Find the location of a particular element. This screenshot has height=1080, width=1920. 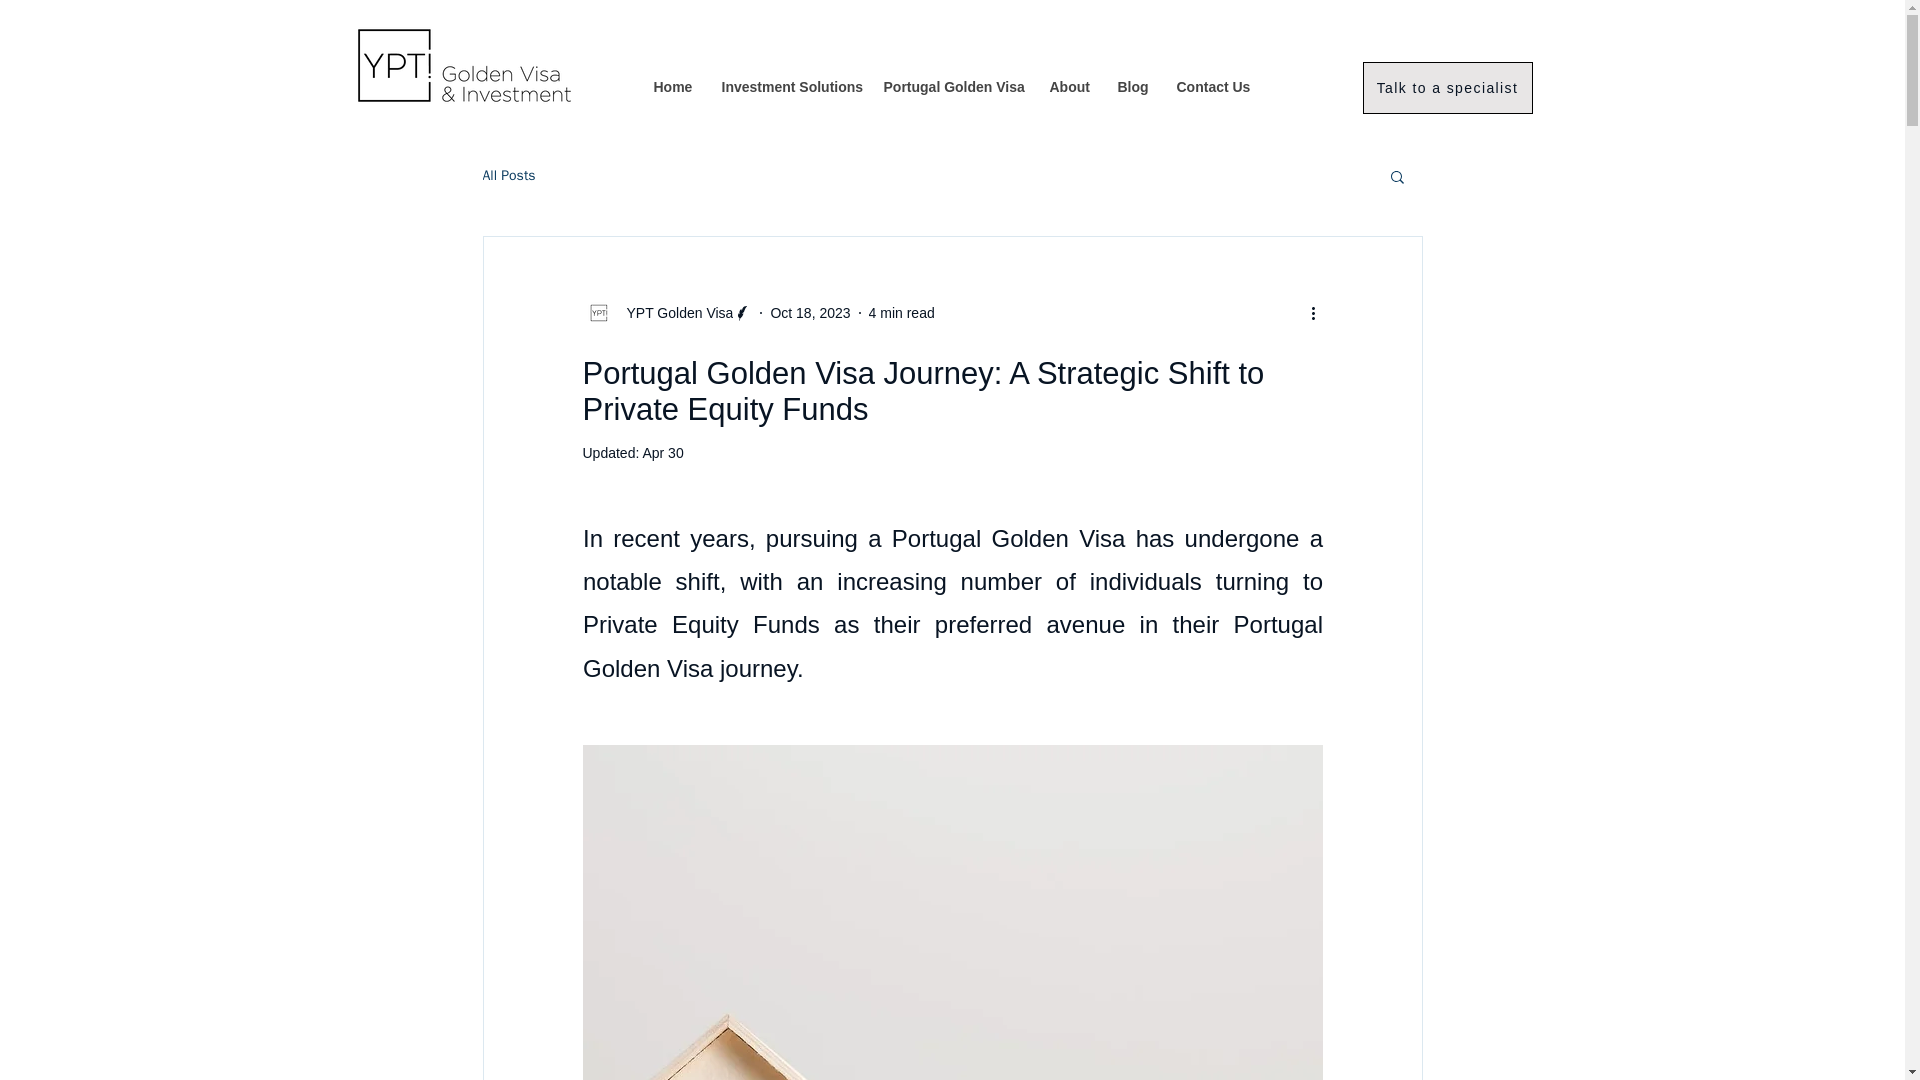

Oct 18, 2023 is located at coordinates (810, 311).